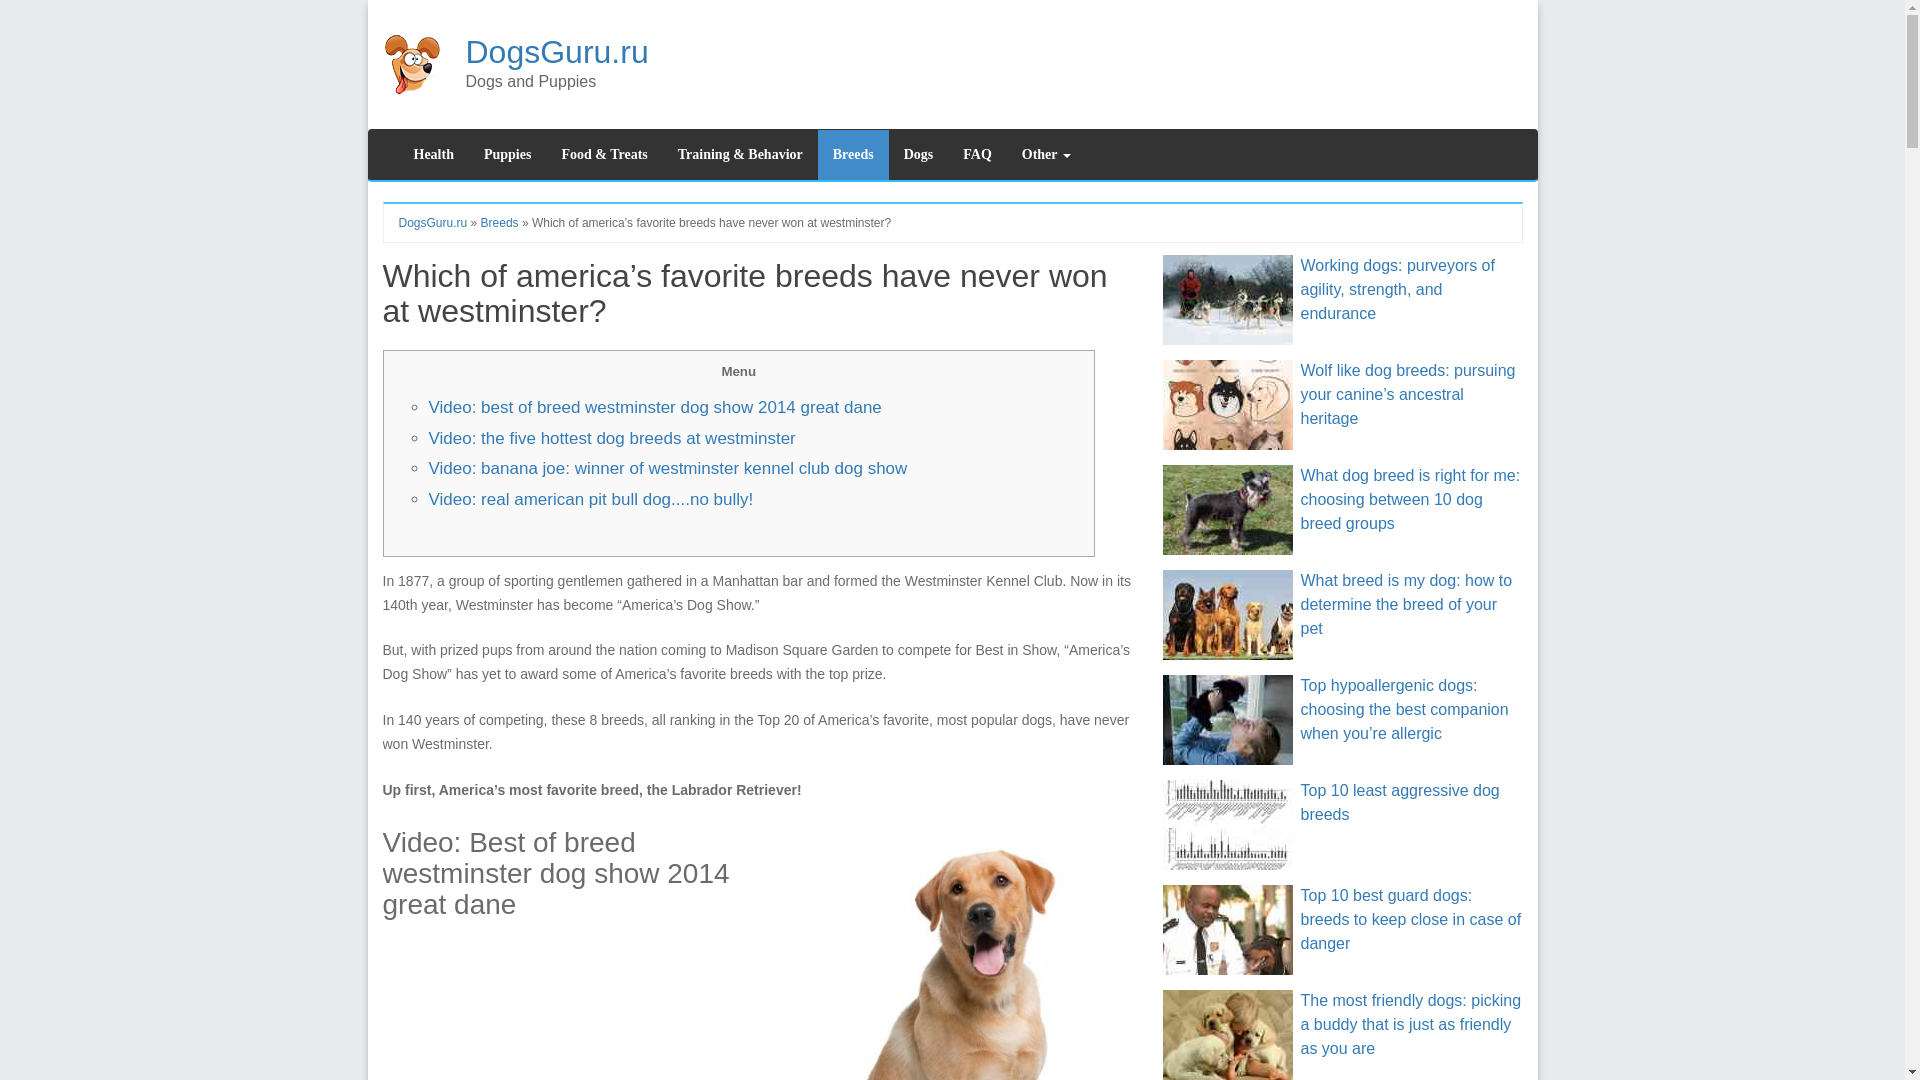  What do you see at coordinates (506, 154) in the screenshot?
I see `Puppies` at bounding box center [506, 154].